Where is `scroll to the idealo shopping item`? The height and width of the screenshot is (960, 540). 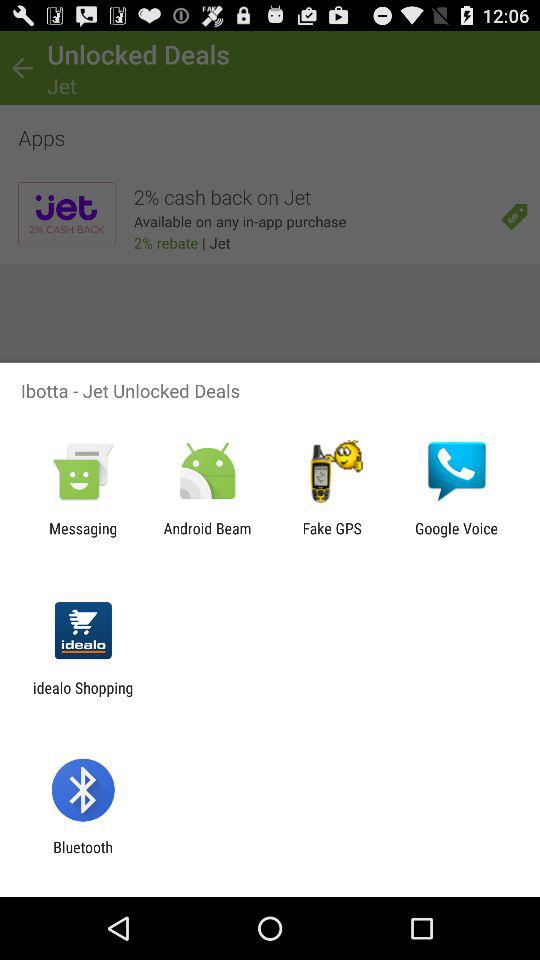
scroll to the idealo shopping item is located at coordinates (83, 696).